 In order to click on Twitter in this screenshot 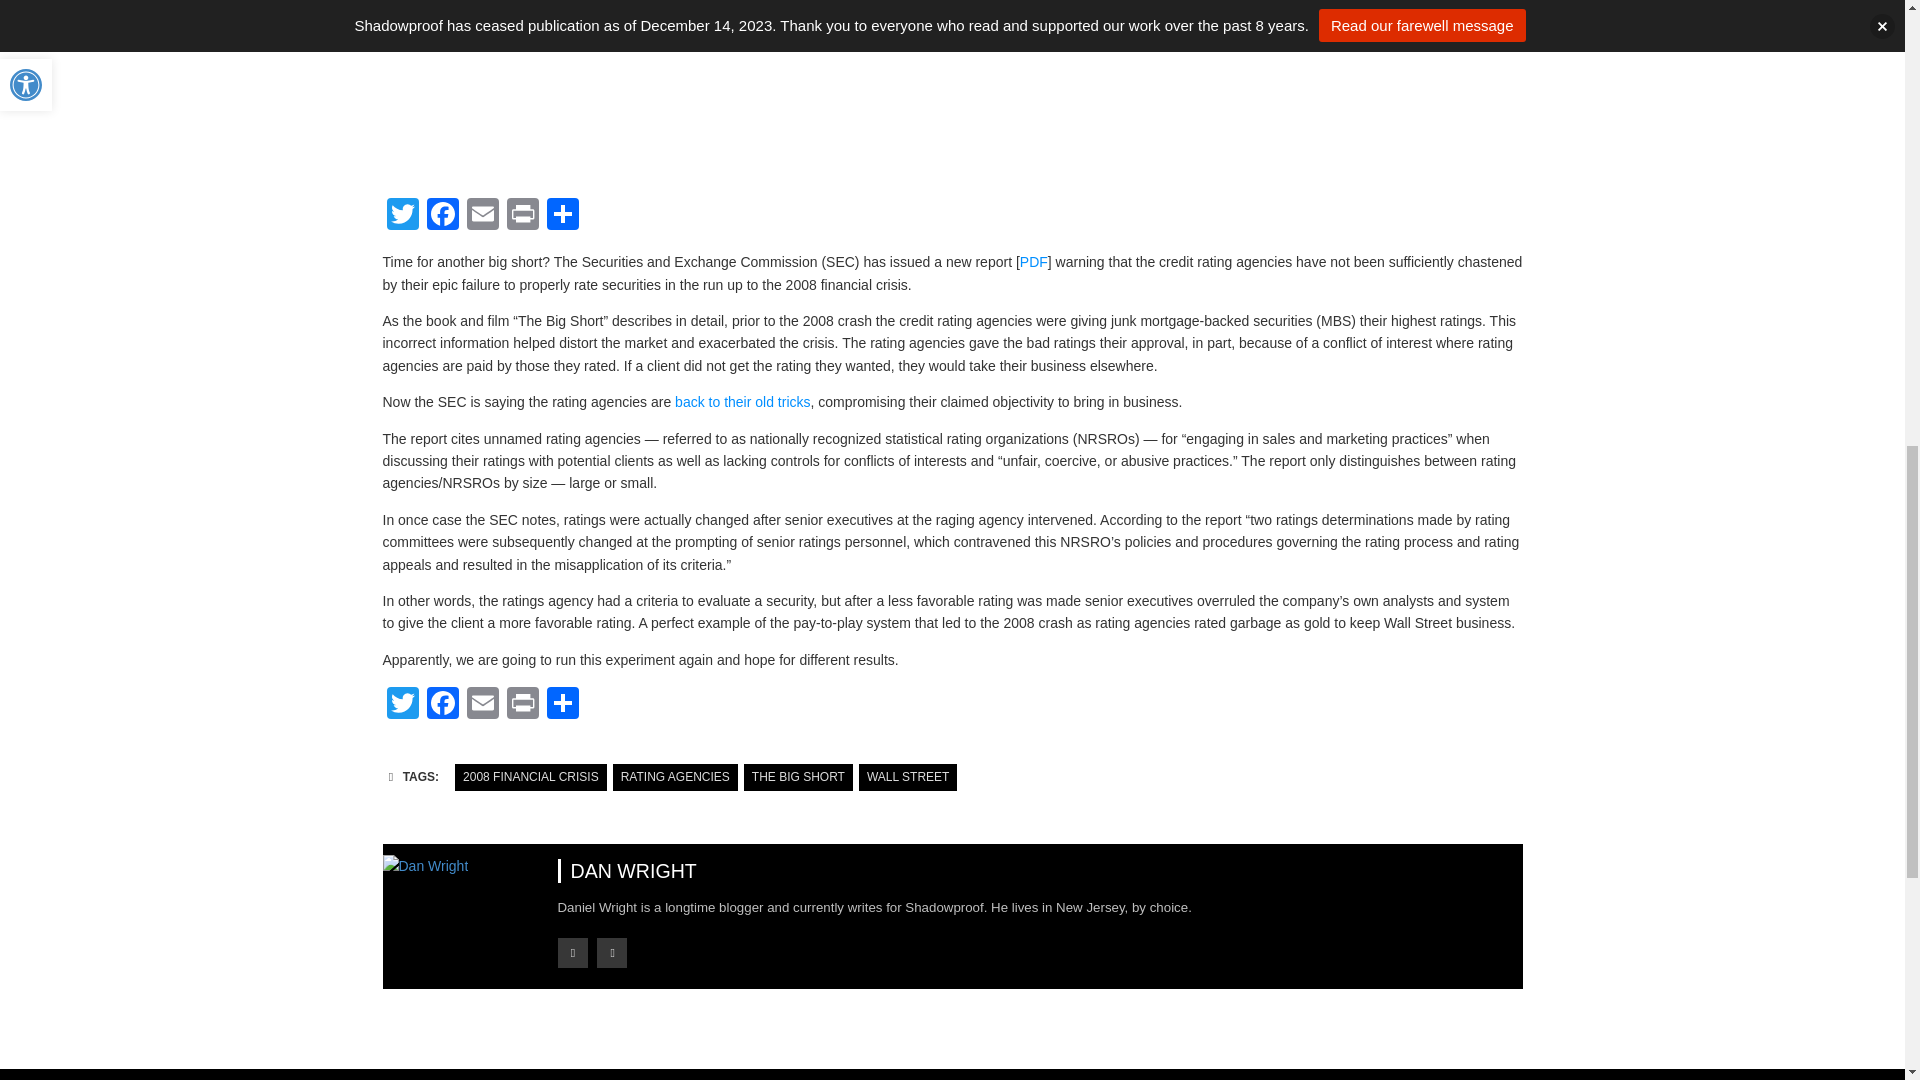, I will do `click(402, 704)`.